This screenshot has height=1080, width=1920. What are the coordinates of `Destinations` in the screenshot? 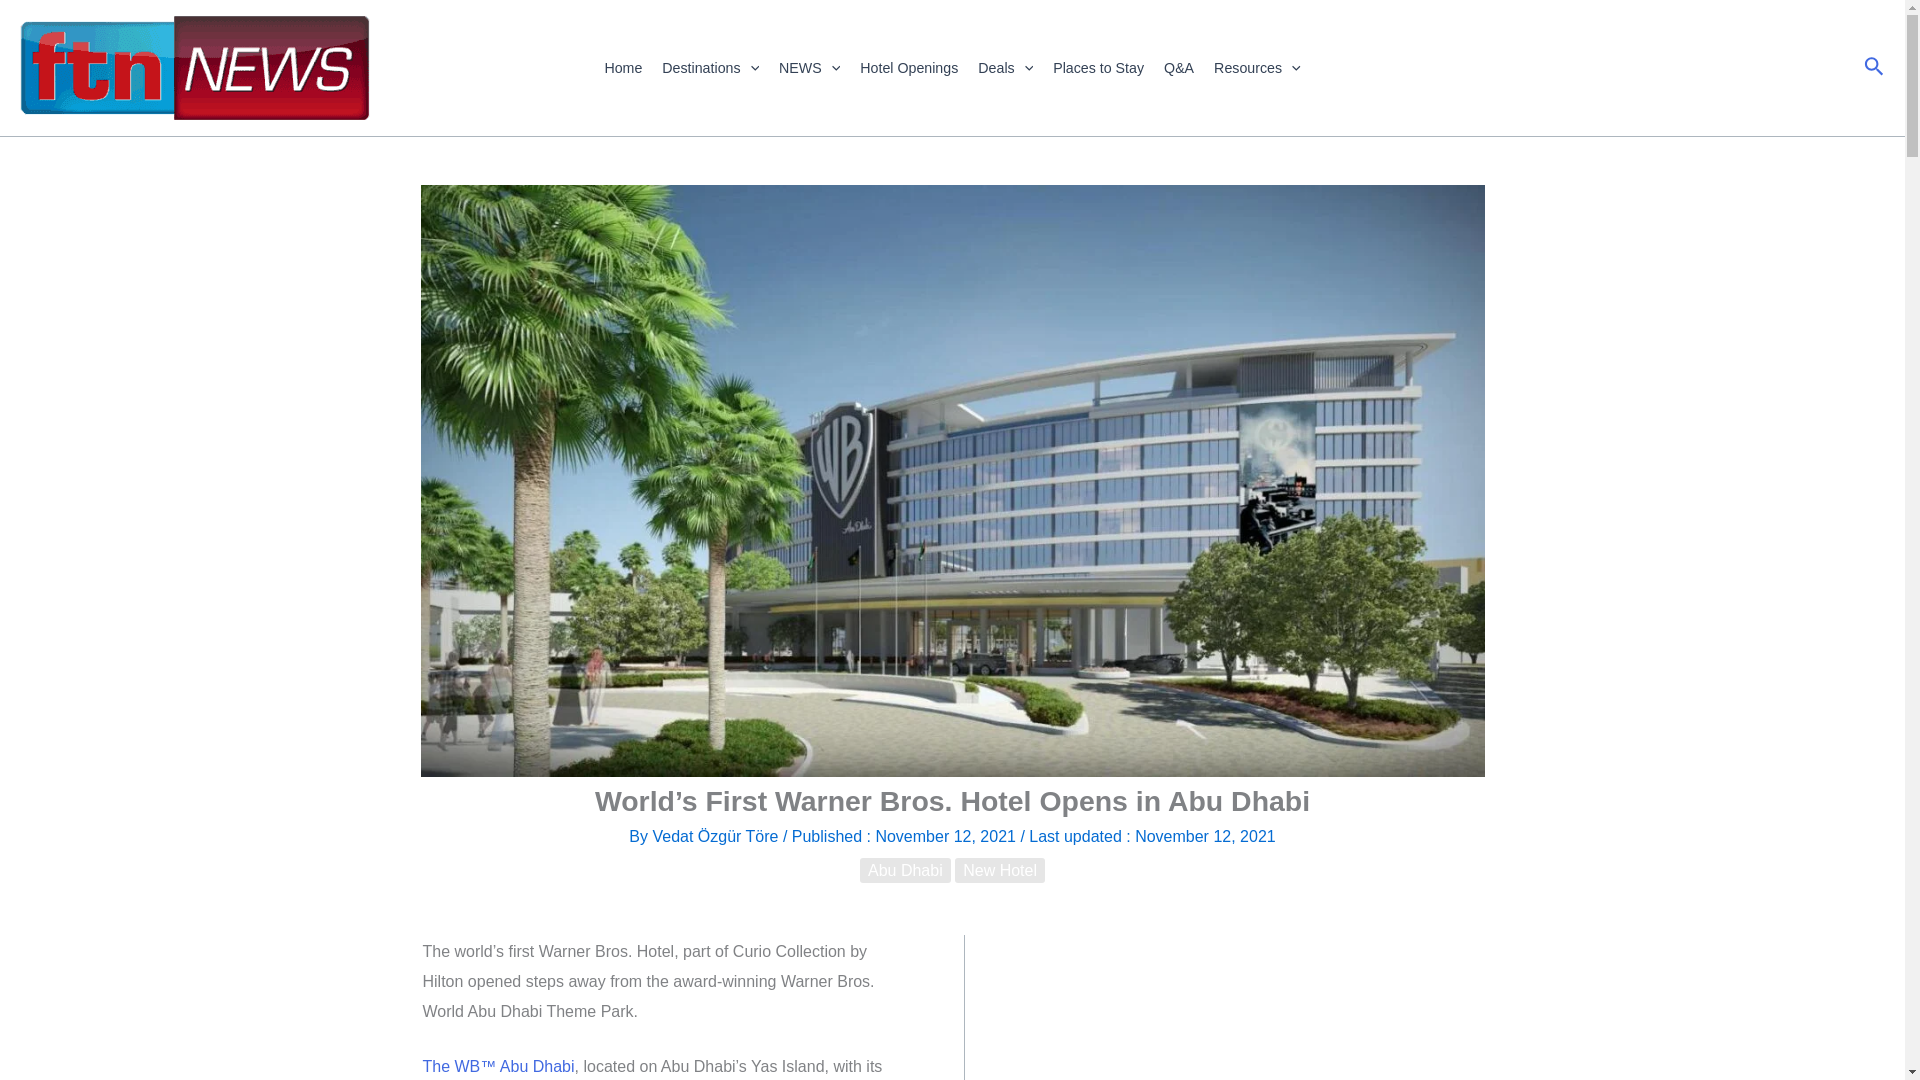 It's located at (710, 68).